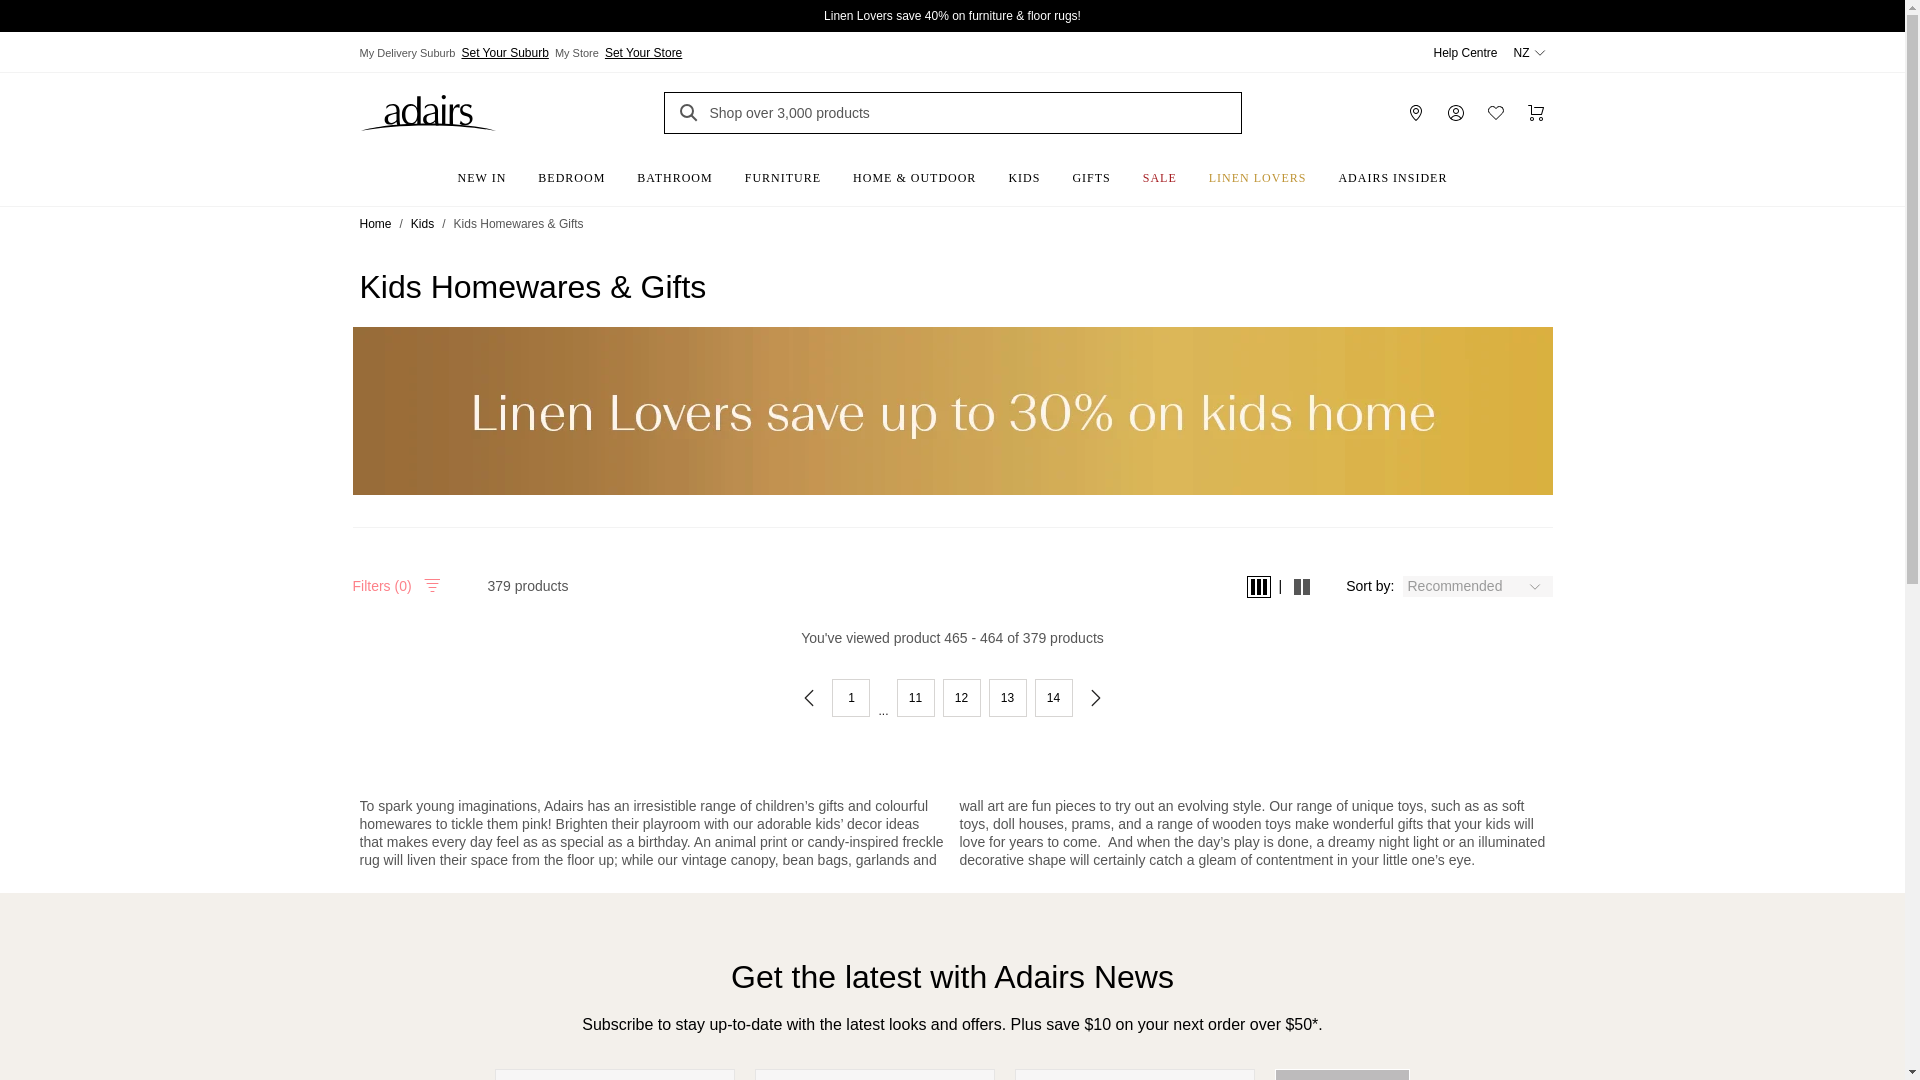 This screenshot has width=1920, height=1080. Describe the element at coordinates (674, 172) in the screenshot. I see `BATHROOM` at that location.